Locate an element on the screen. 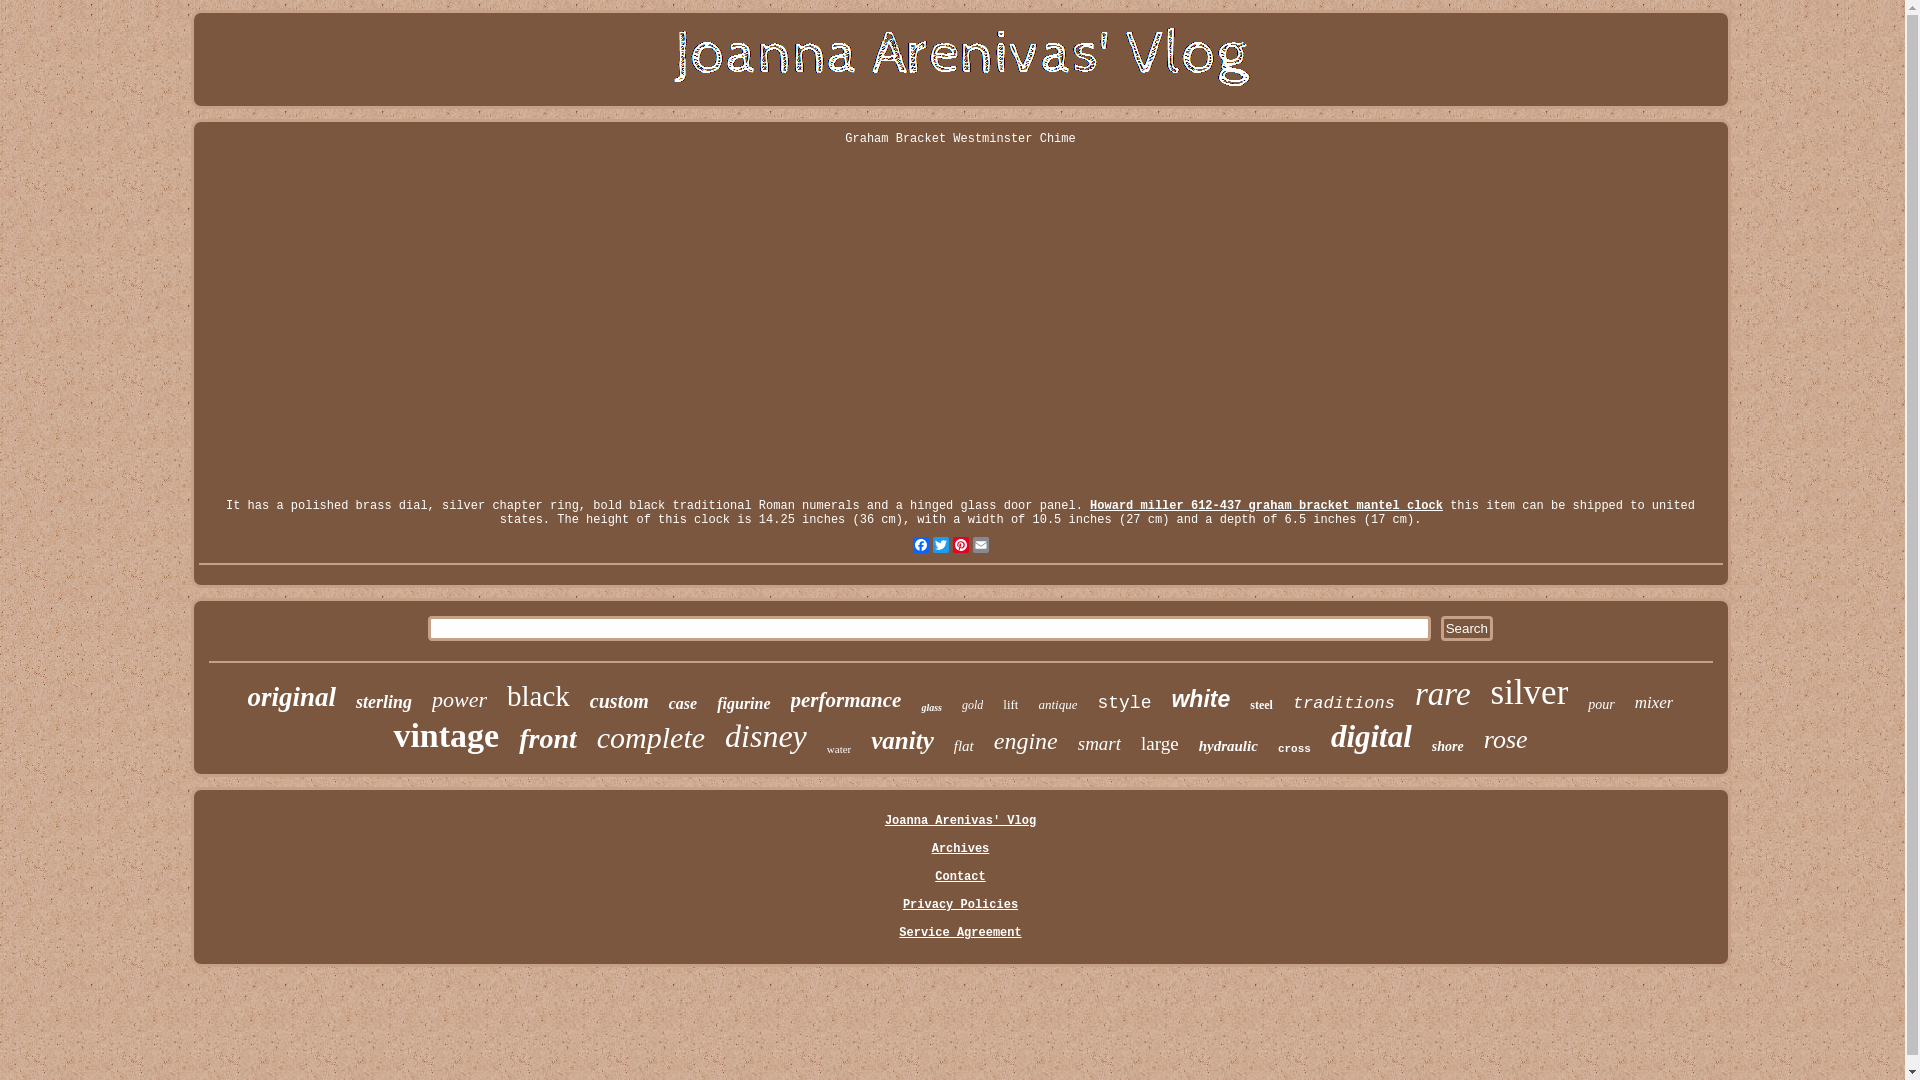 The image size is (1920, 1080). Search is located at coordinates (1467, 628).